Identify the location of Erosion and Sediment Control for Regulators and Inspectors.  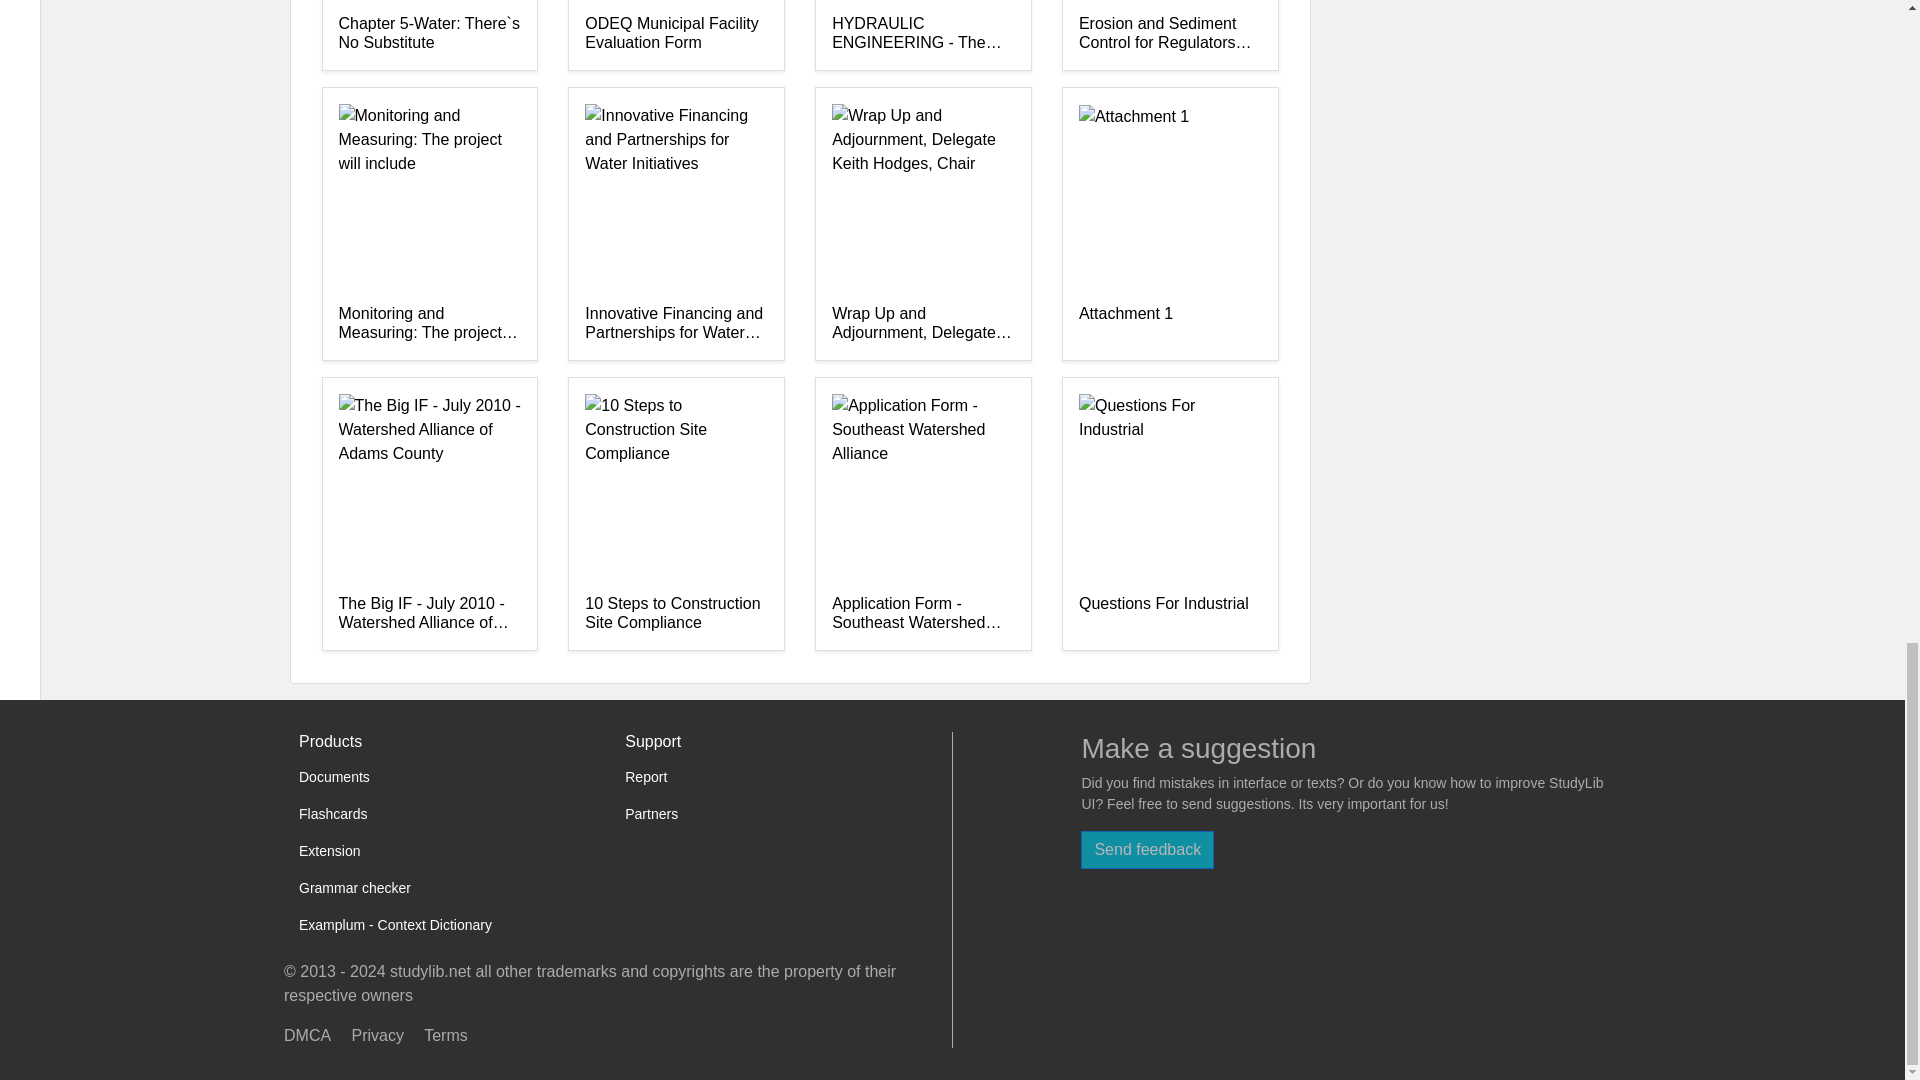
(1170, 34).